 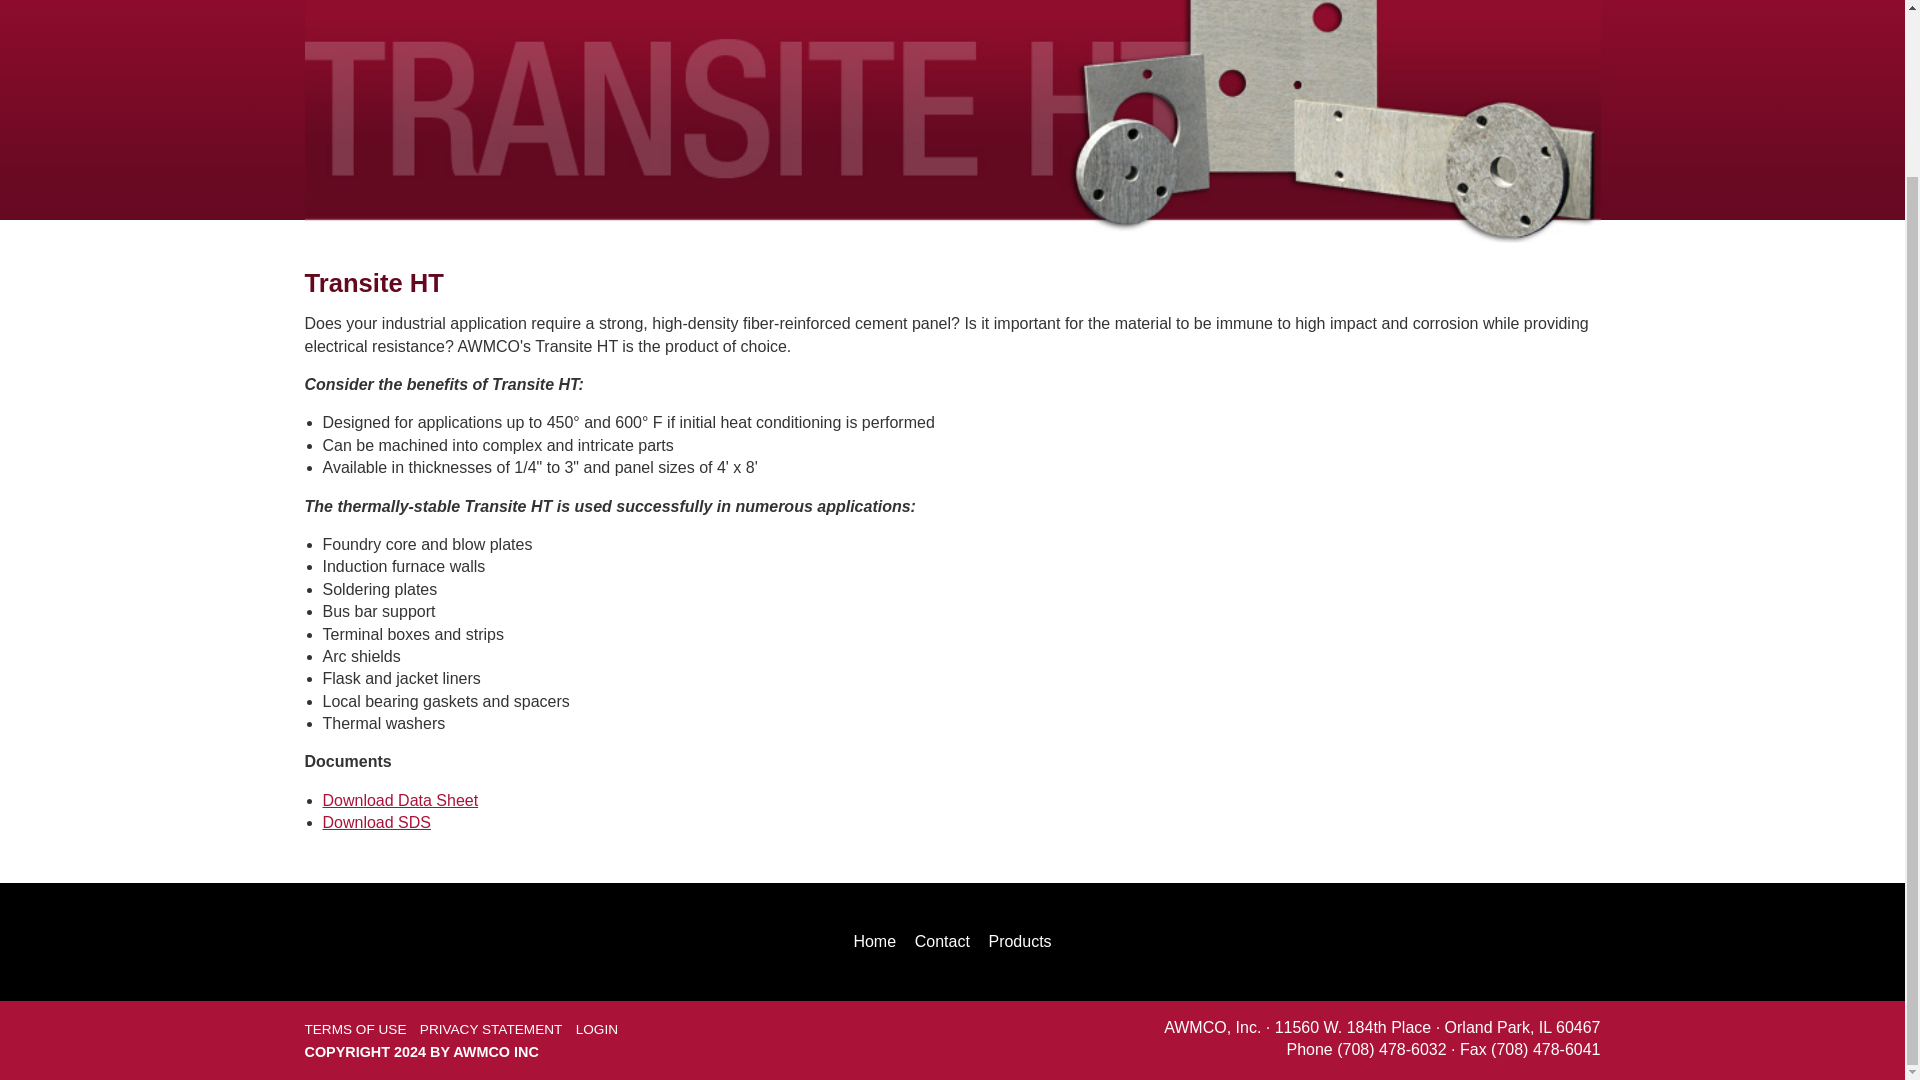 I want to click on TERMS OF USE, so click(x=354, y=1028).